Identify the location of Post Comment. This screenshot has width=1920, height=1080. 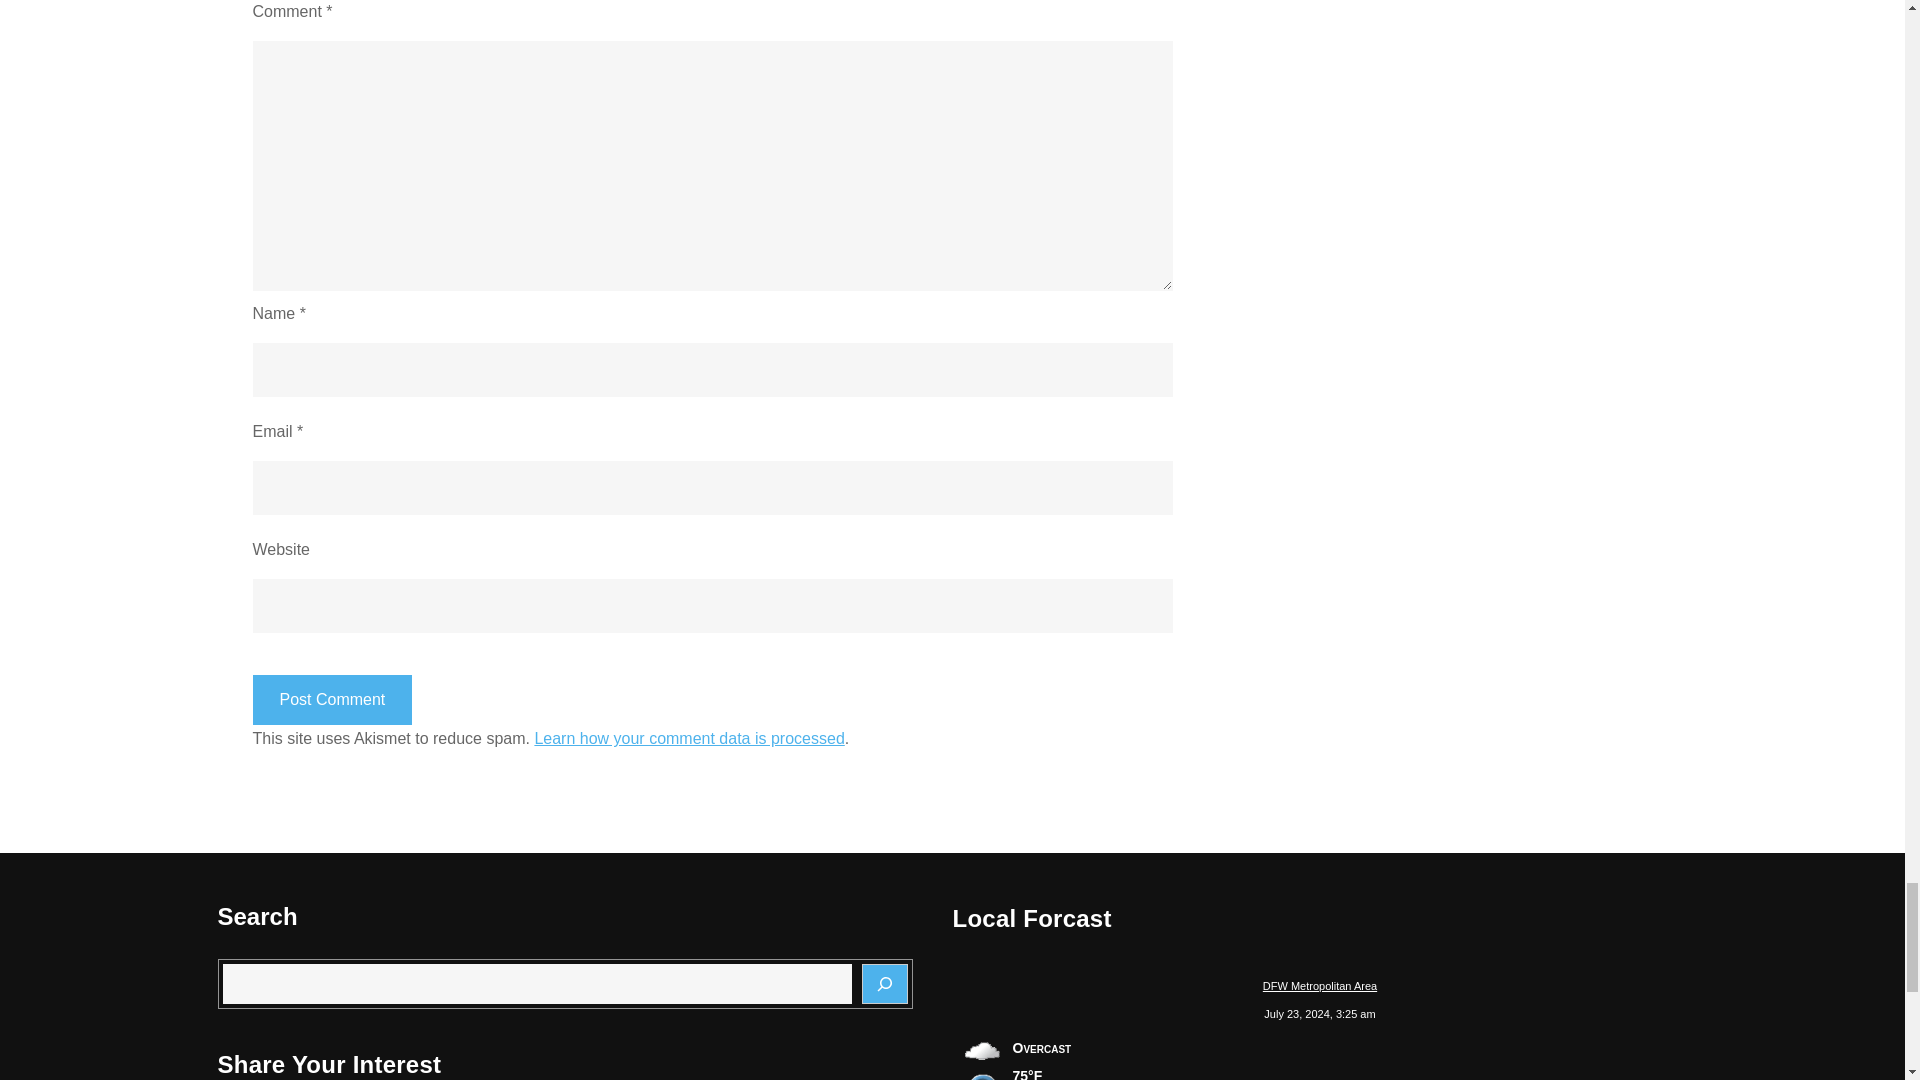
(332, 700).